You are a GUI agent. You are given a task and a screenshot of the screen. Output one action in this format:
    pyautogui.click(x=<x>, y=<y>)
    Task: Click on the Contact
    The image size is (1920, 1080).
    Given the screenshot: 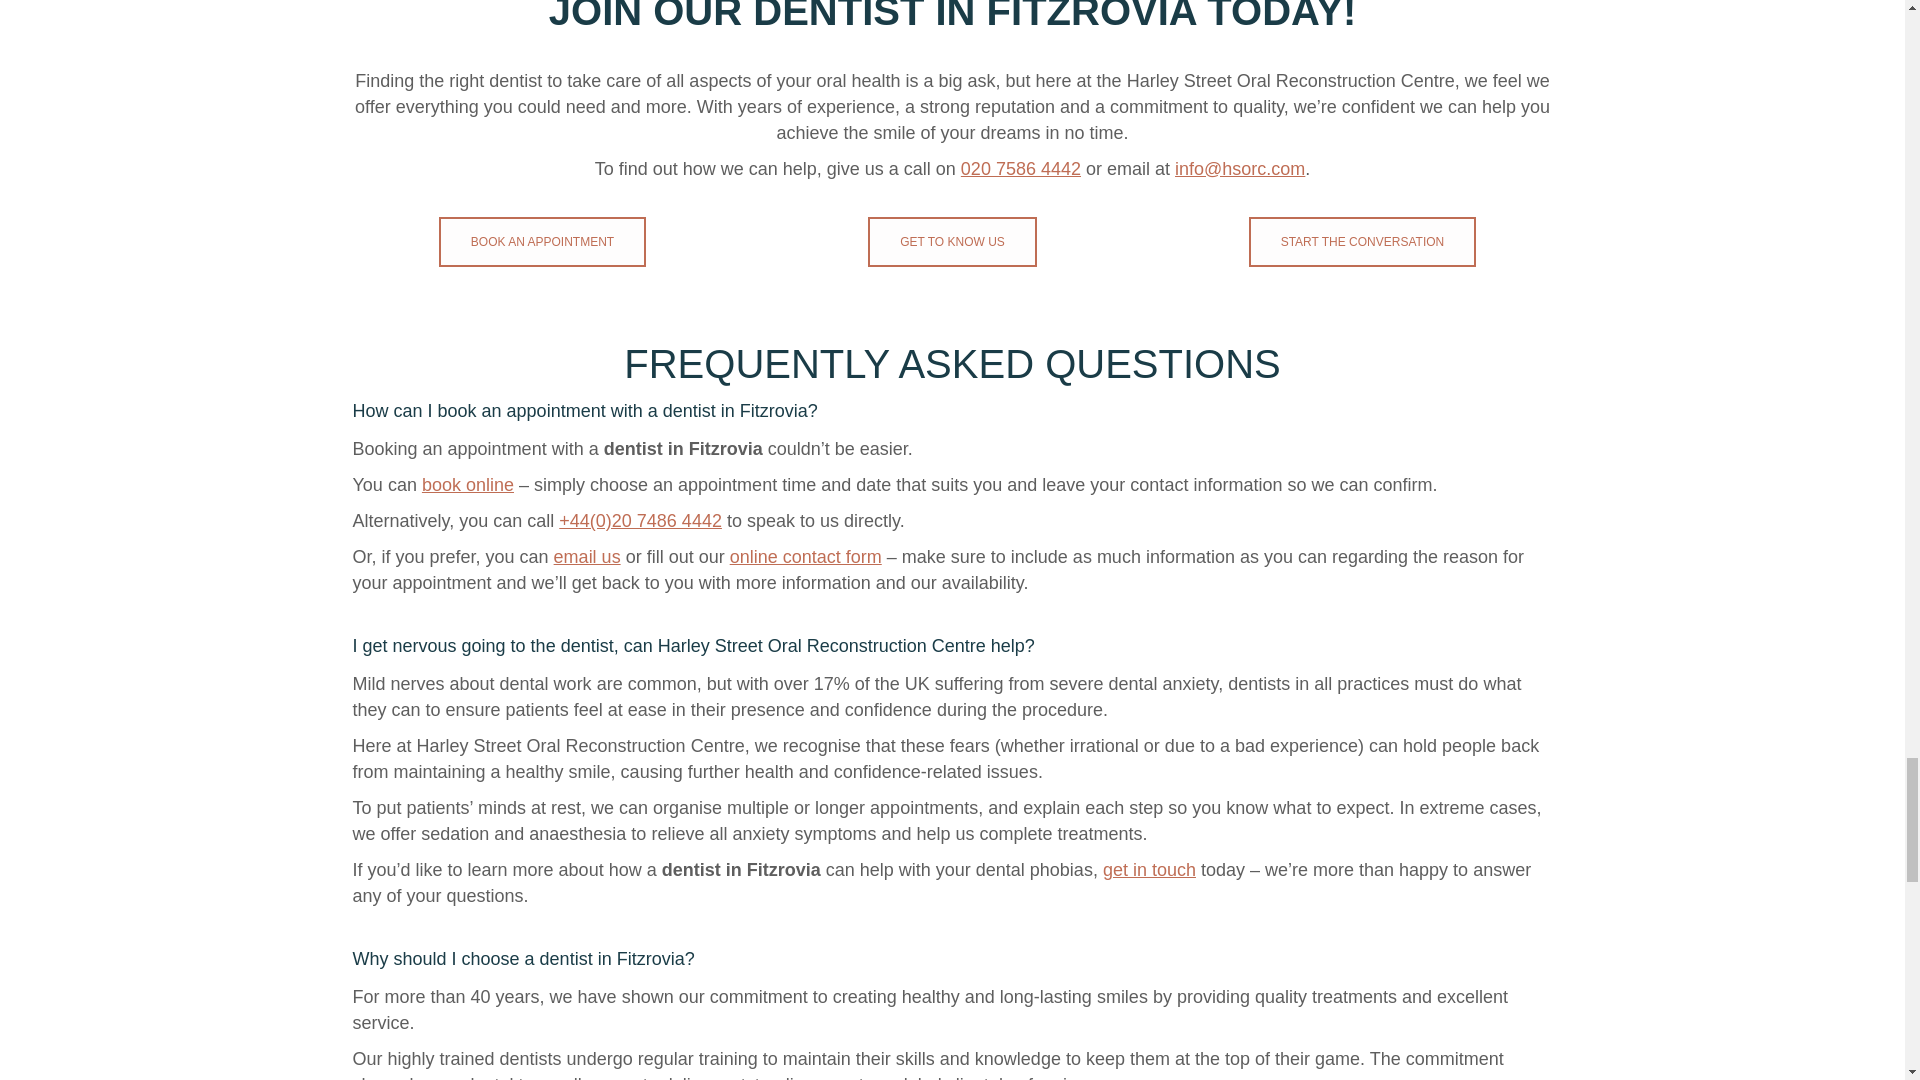 What is the action you would take?
    pyautogui.click(x=952, y=241)
    